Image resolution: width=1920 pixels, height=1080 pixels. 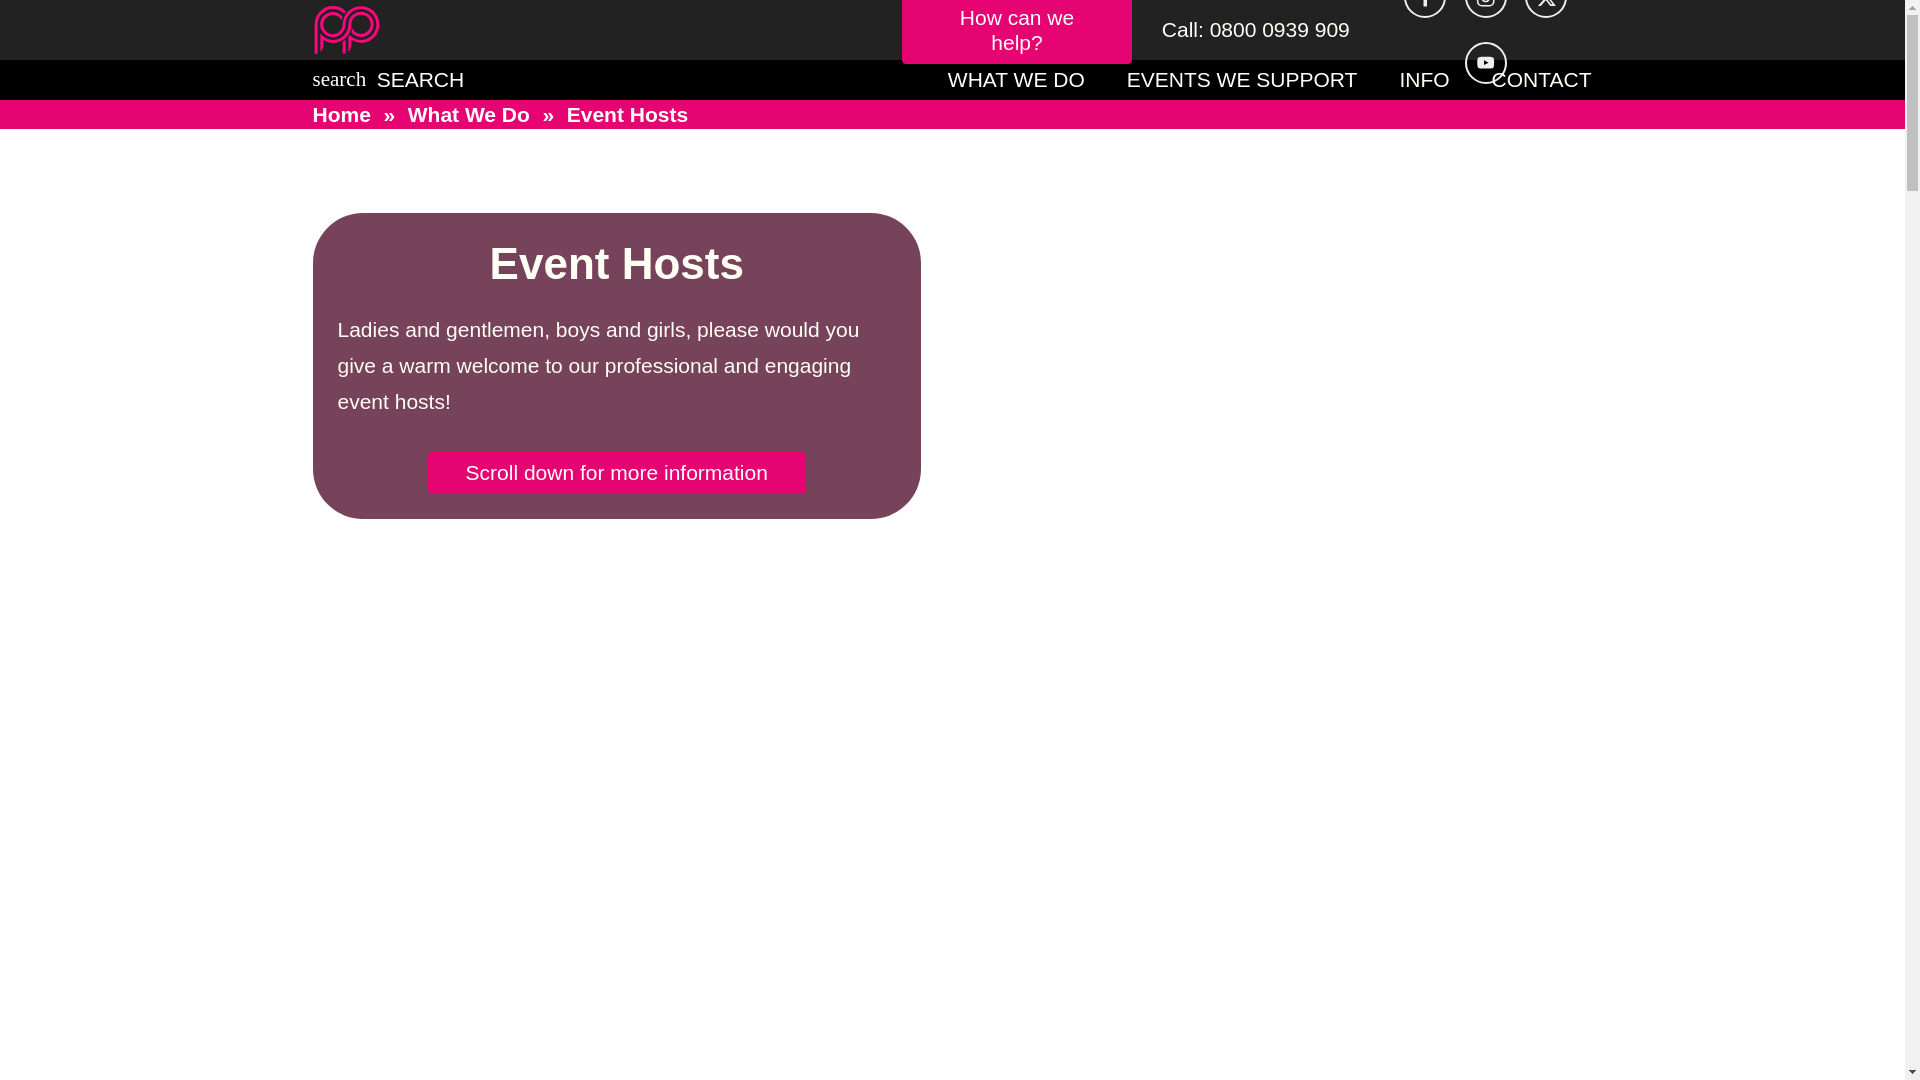 I want to click on WHAT WE DO, so click(x=1016, y=80).